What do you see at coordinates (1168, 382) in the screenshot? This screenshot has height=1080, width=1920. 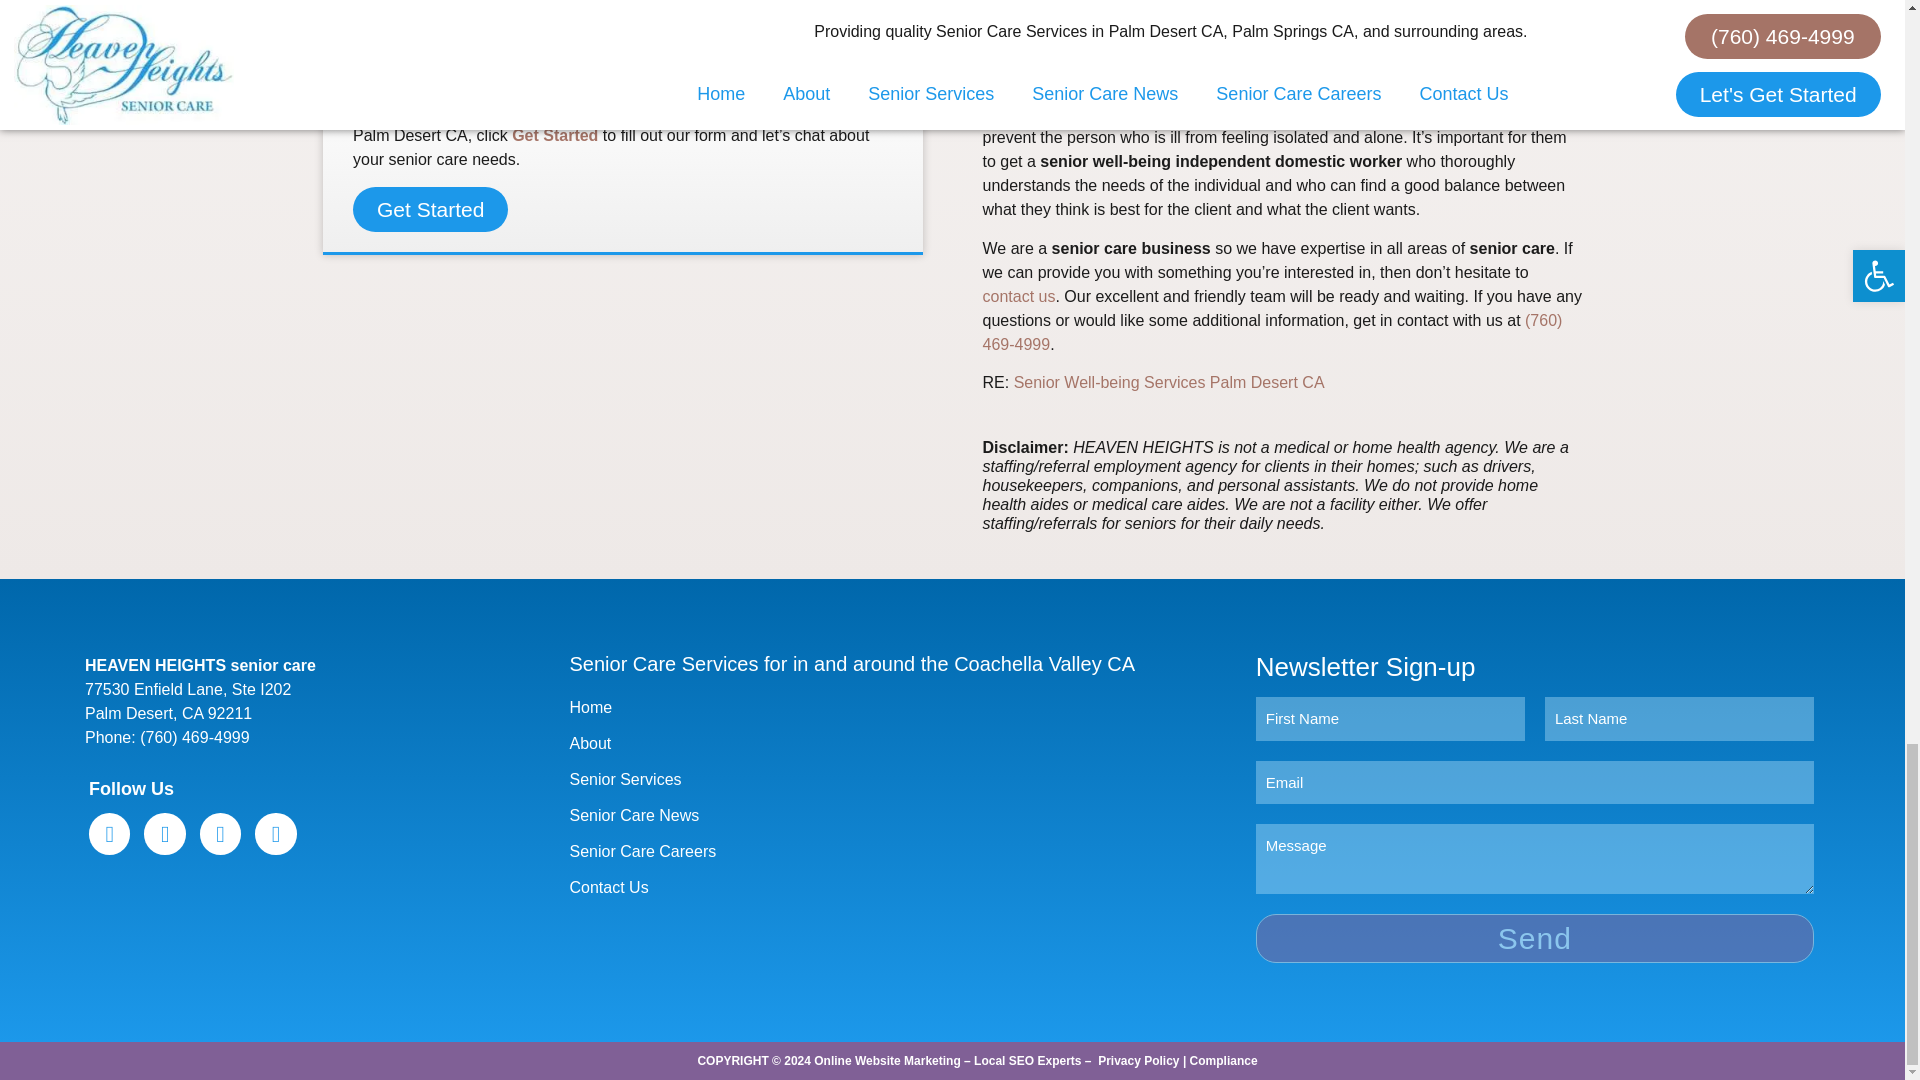 I see `Home Health Care Services Carlsbad CA` at bounding box center [1168, 382].